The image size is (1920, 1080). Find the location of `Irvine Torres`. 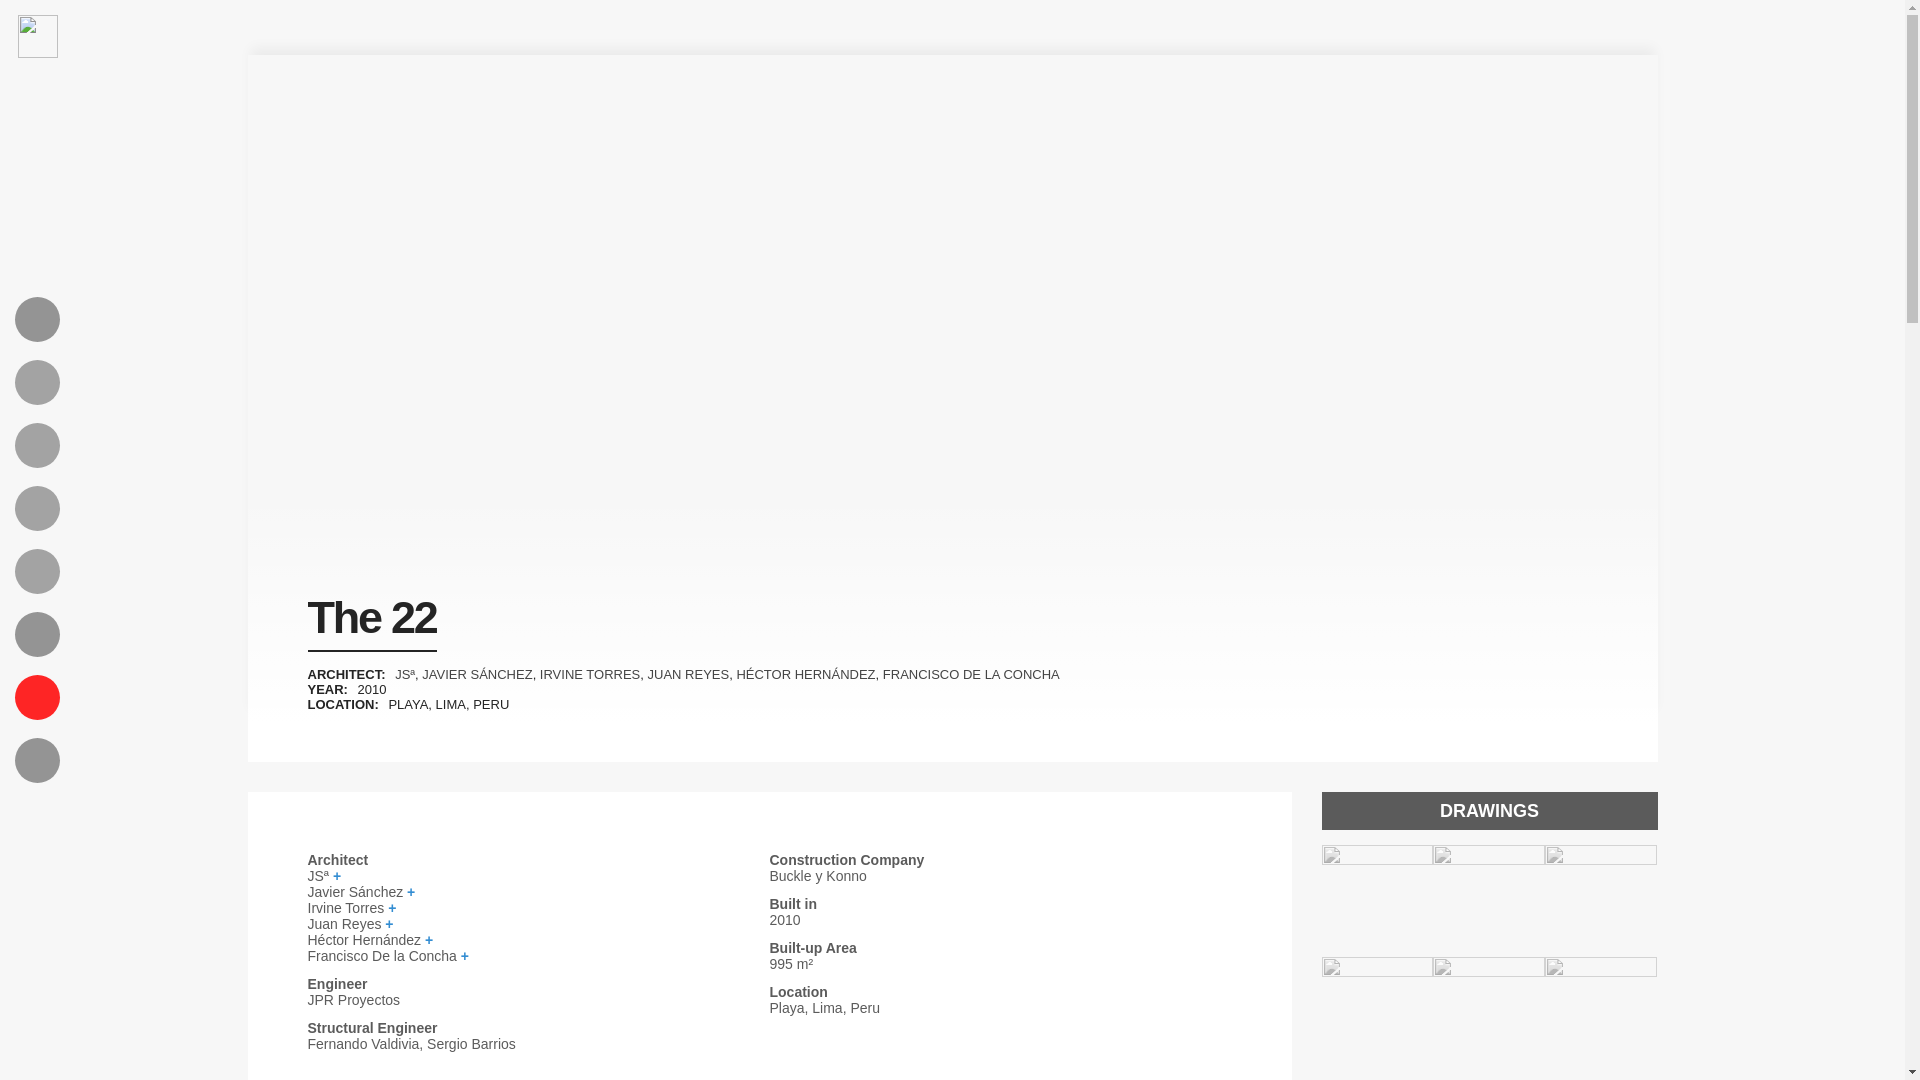

Irvine Torres is located at coordinates (538, 907).